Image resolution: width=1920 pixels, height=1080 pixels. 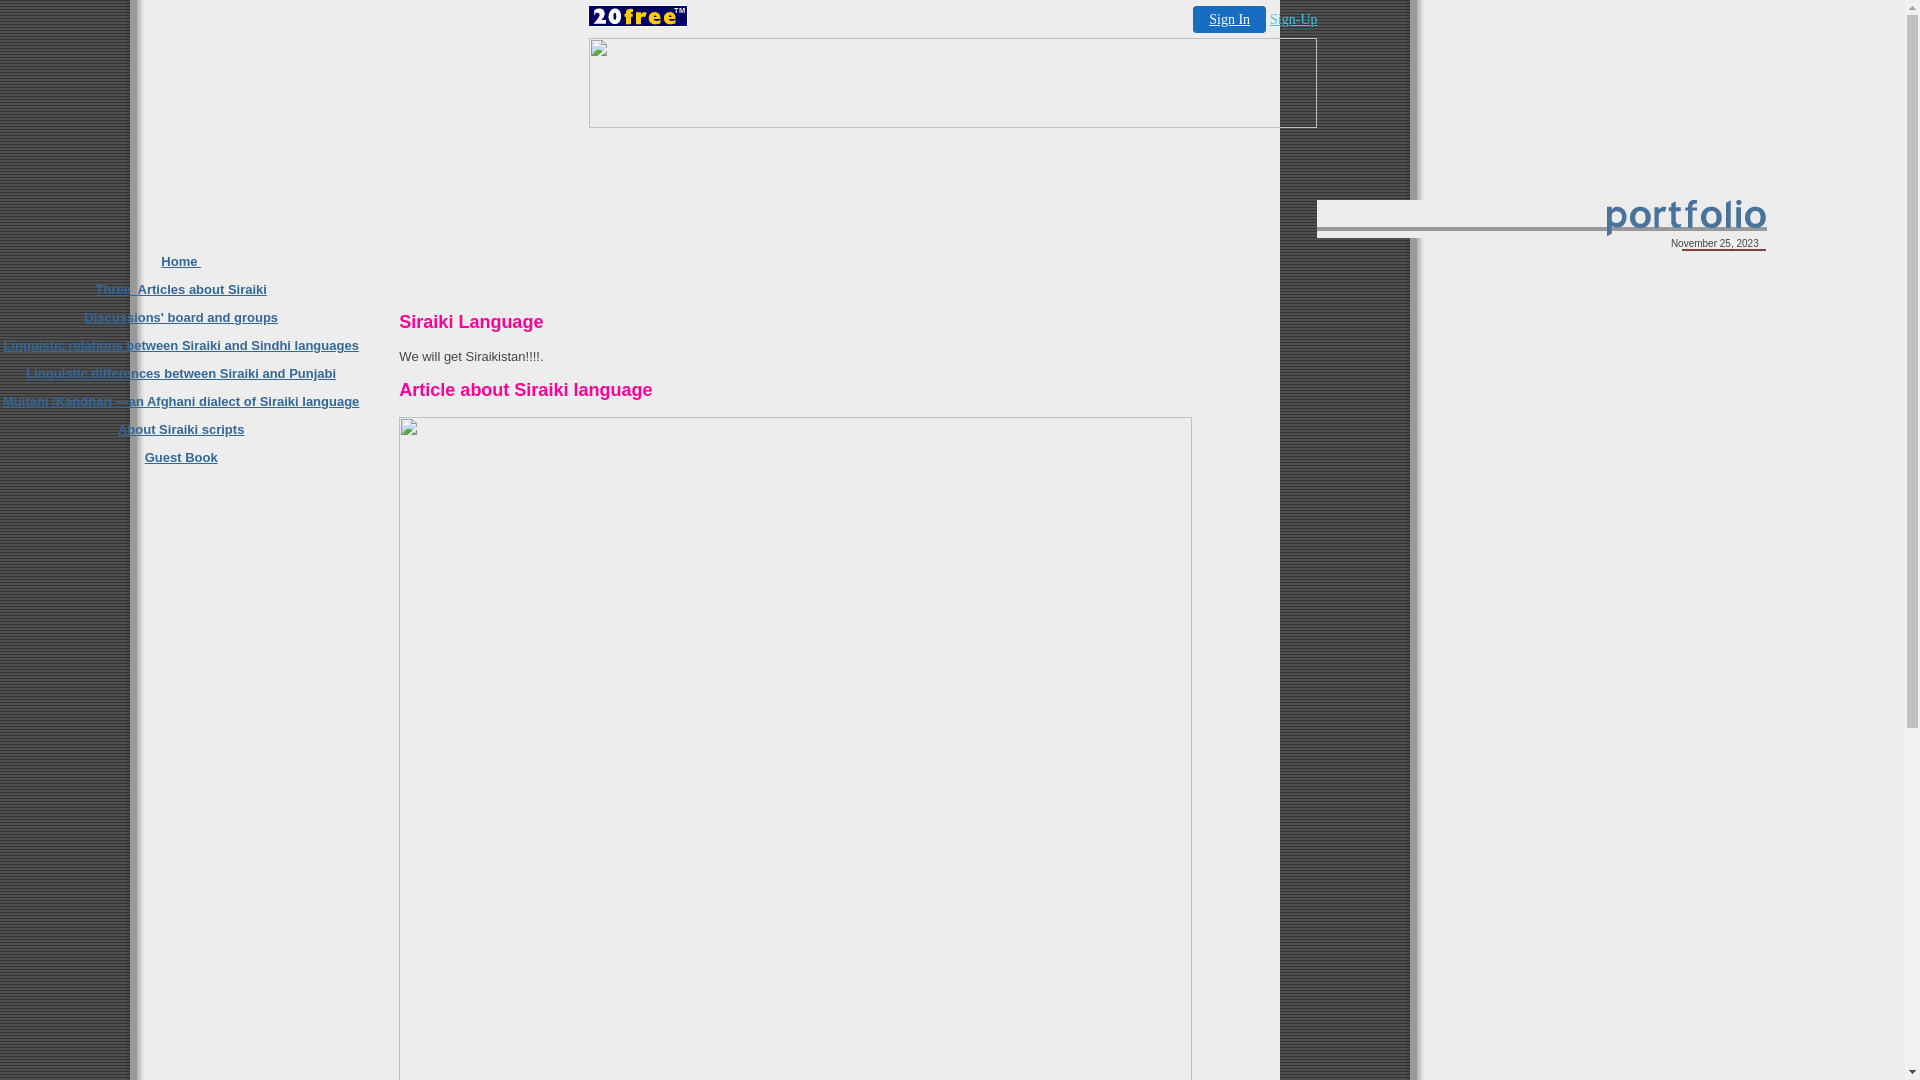 I want to click on Linguistic differences between Siraiki and Punjabi, so click(x=181, y=374).